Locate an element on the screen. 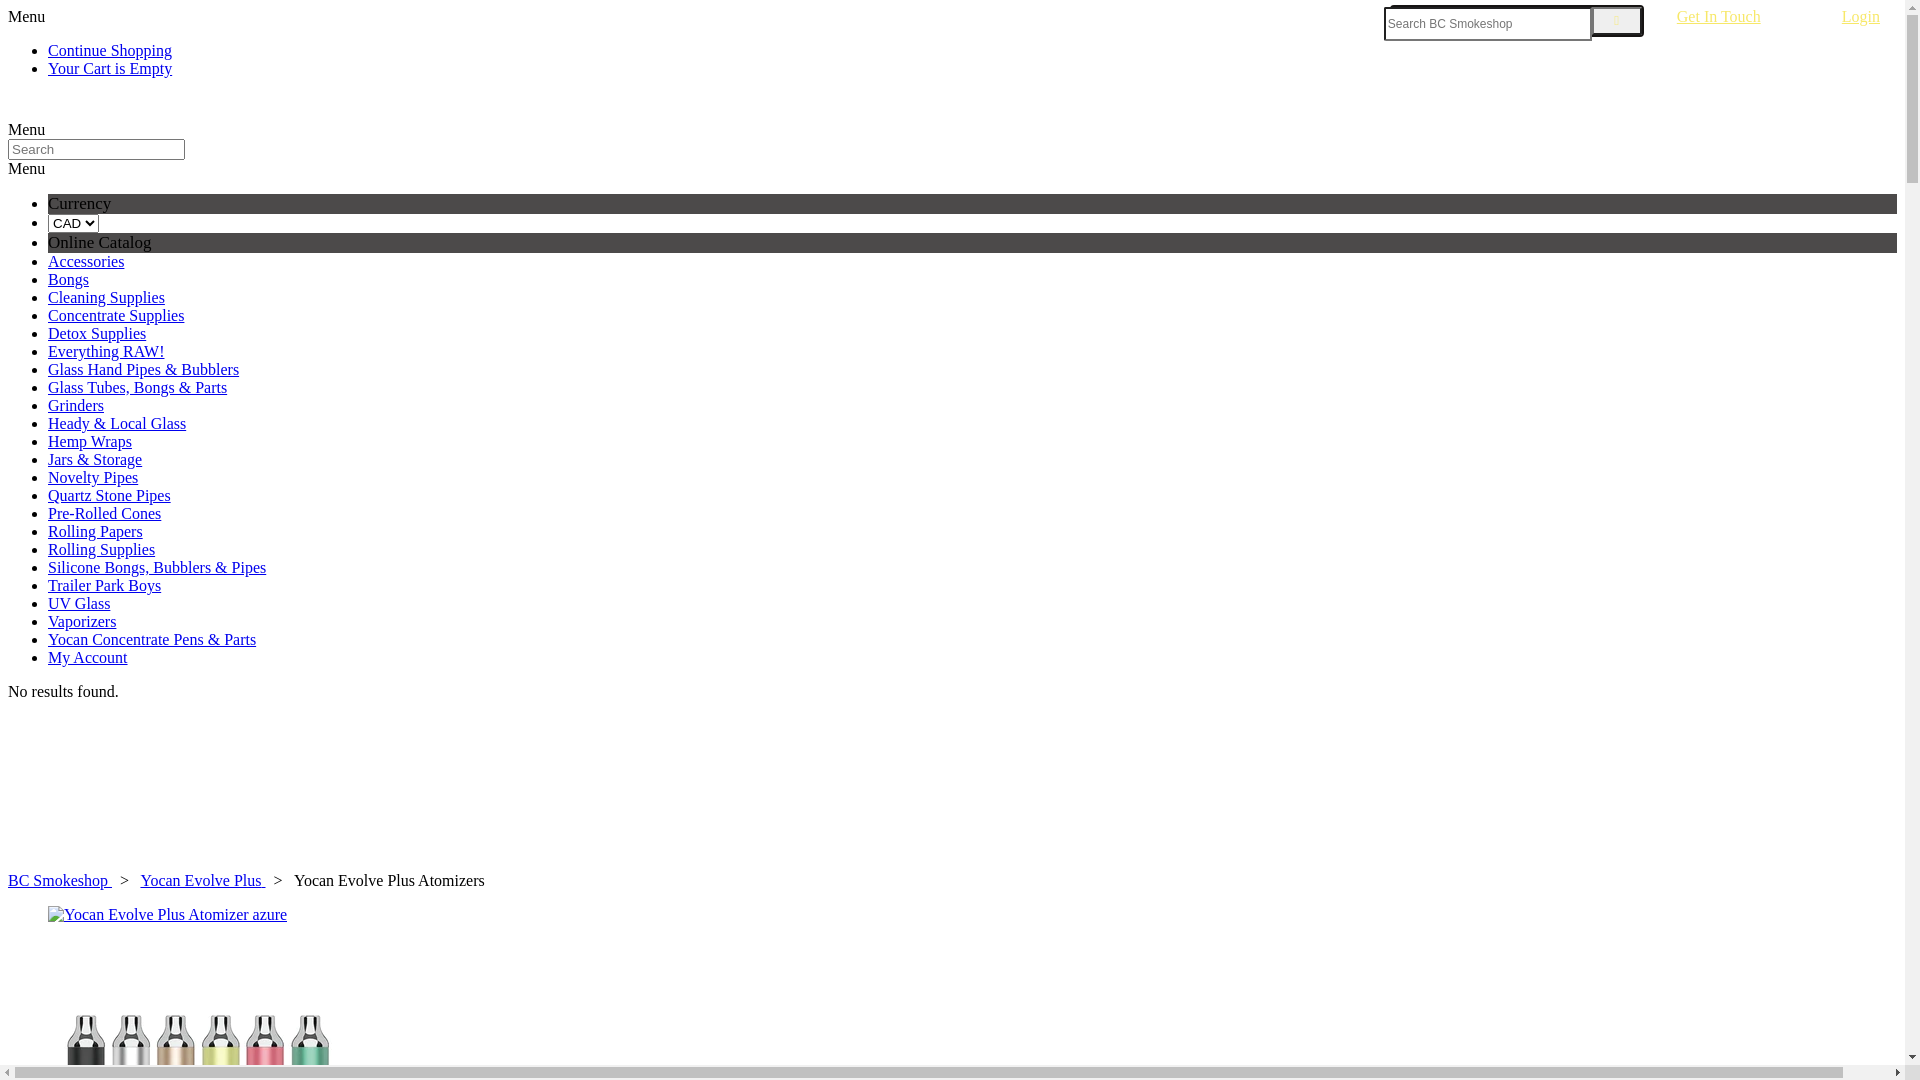  Cleaning Supplies is located at coordinates (106, 298).